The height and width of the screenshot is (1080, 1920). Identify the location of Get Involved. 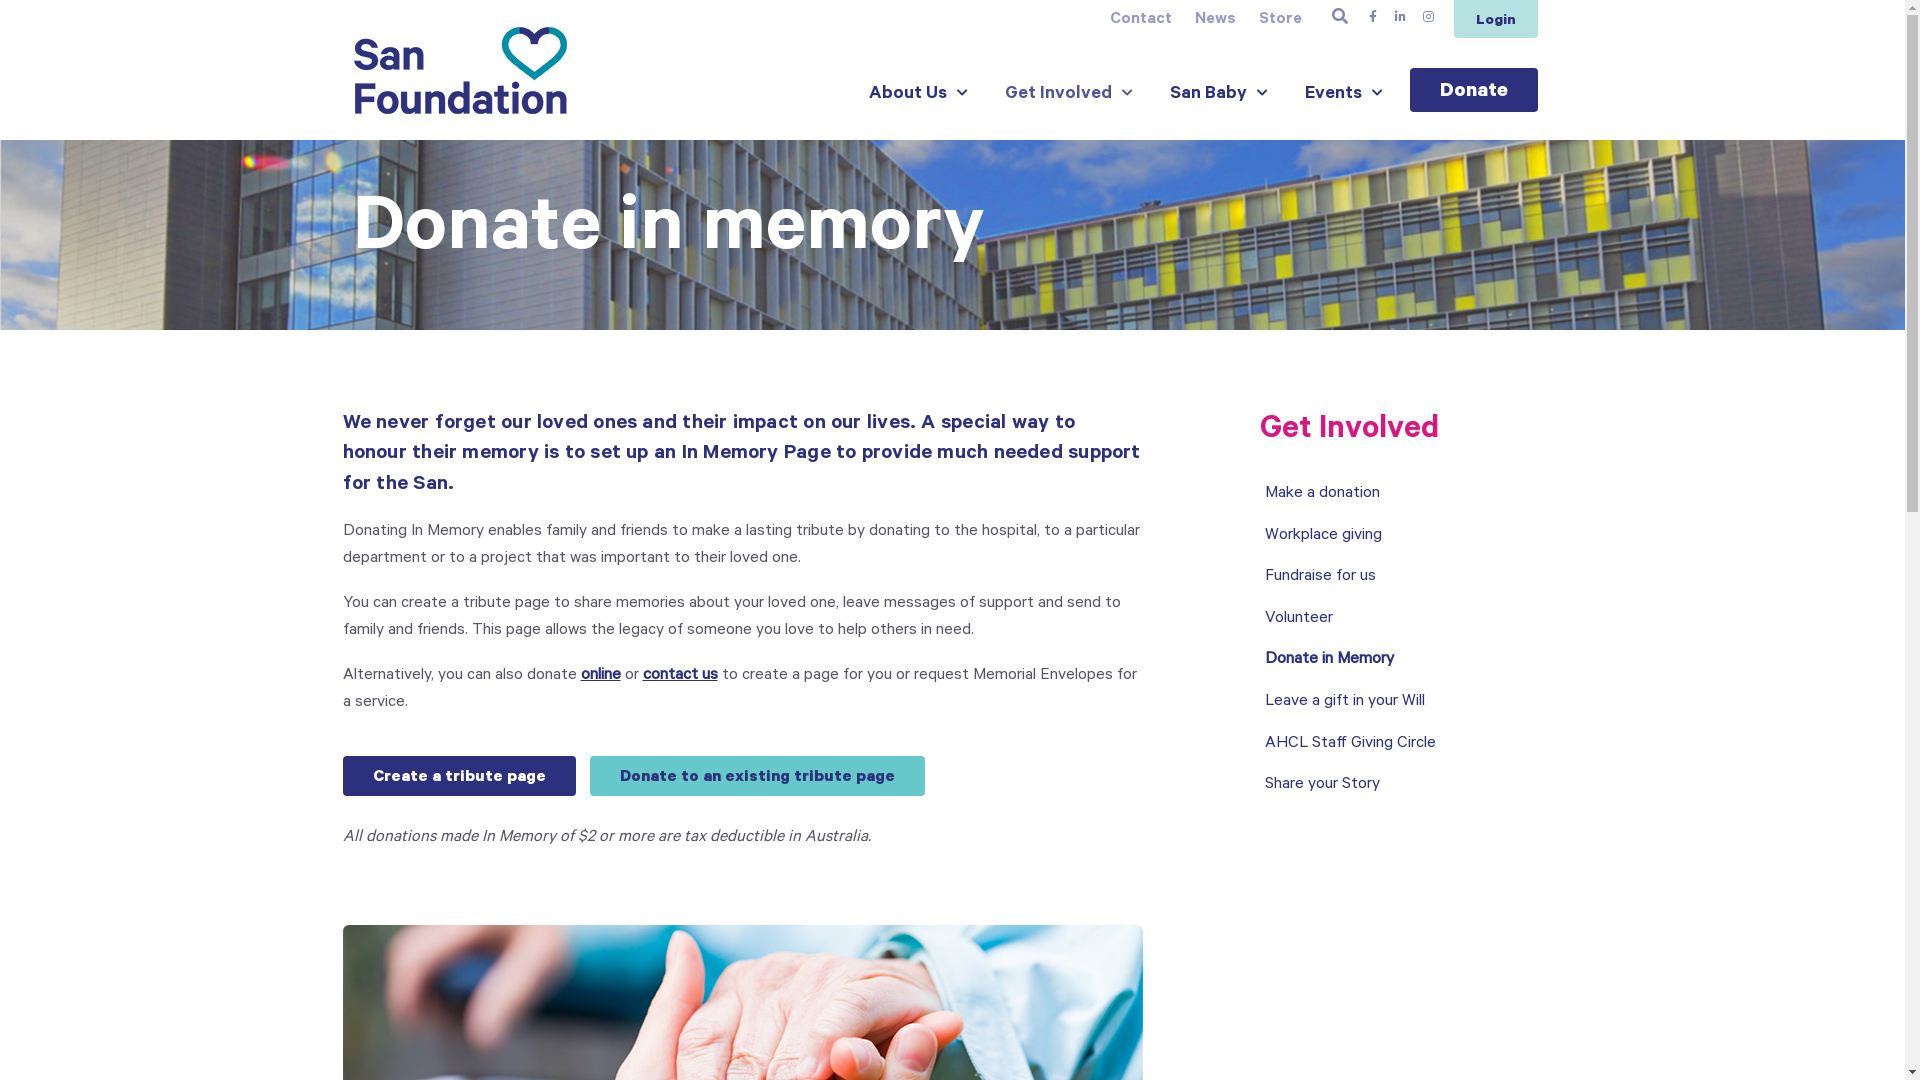
(1350, 432).